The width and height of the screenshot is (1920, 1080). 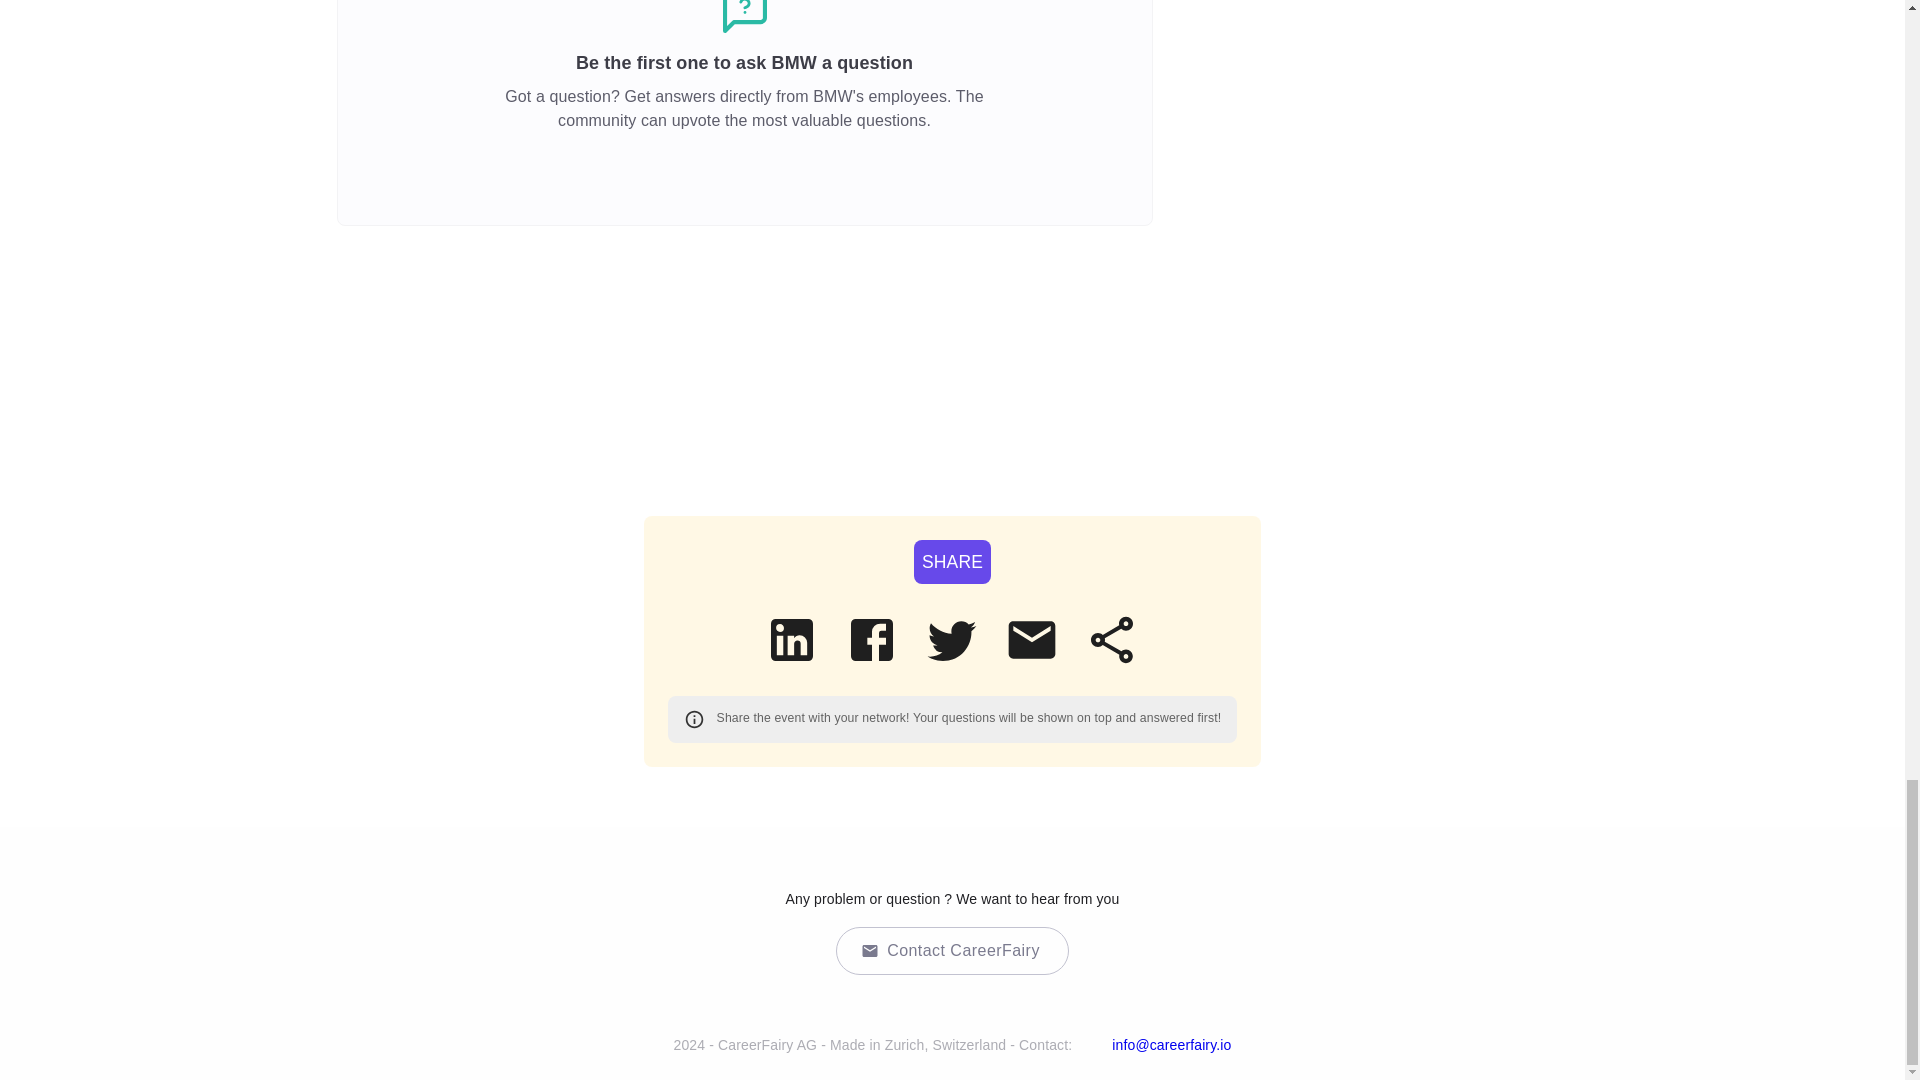 I want to click on Contact CareerFairy, so click(x=952, y=950).